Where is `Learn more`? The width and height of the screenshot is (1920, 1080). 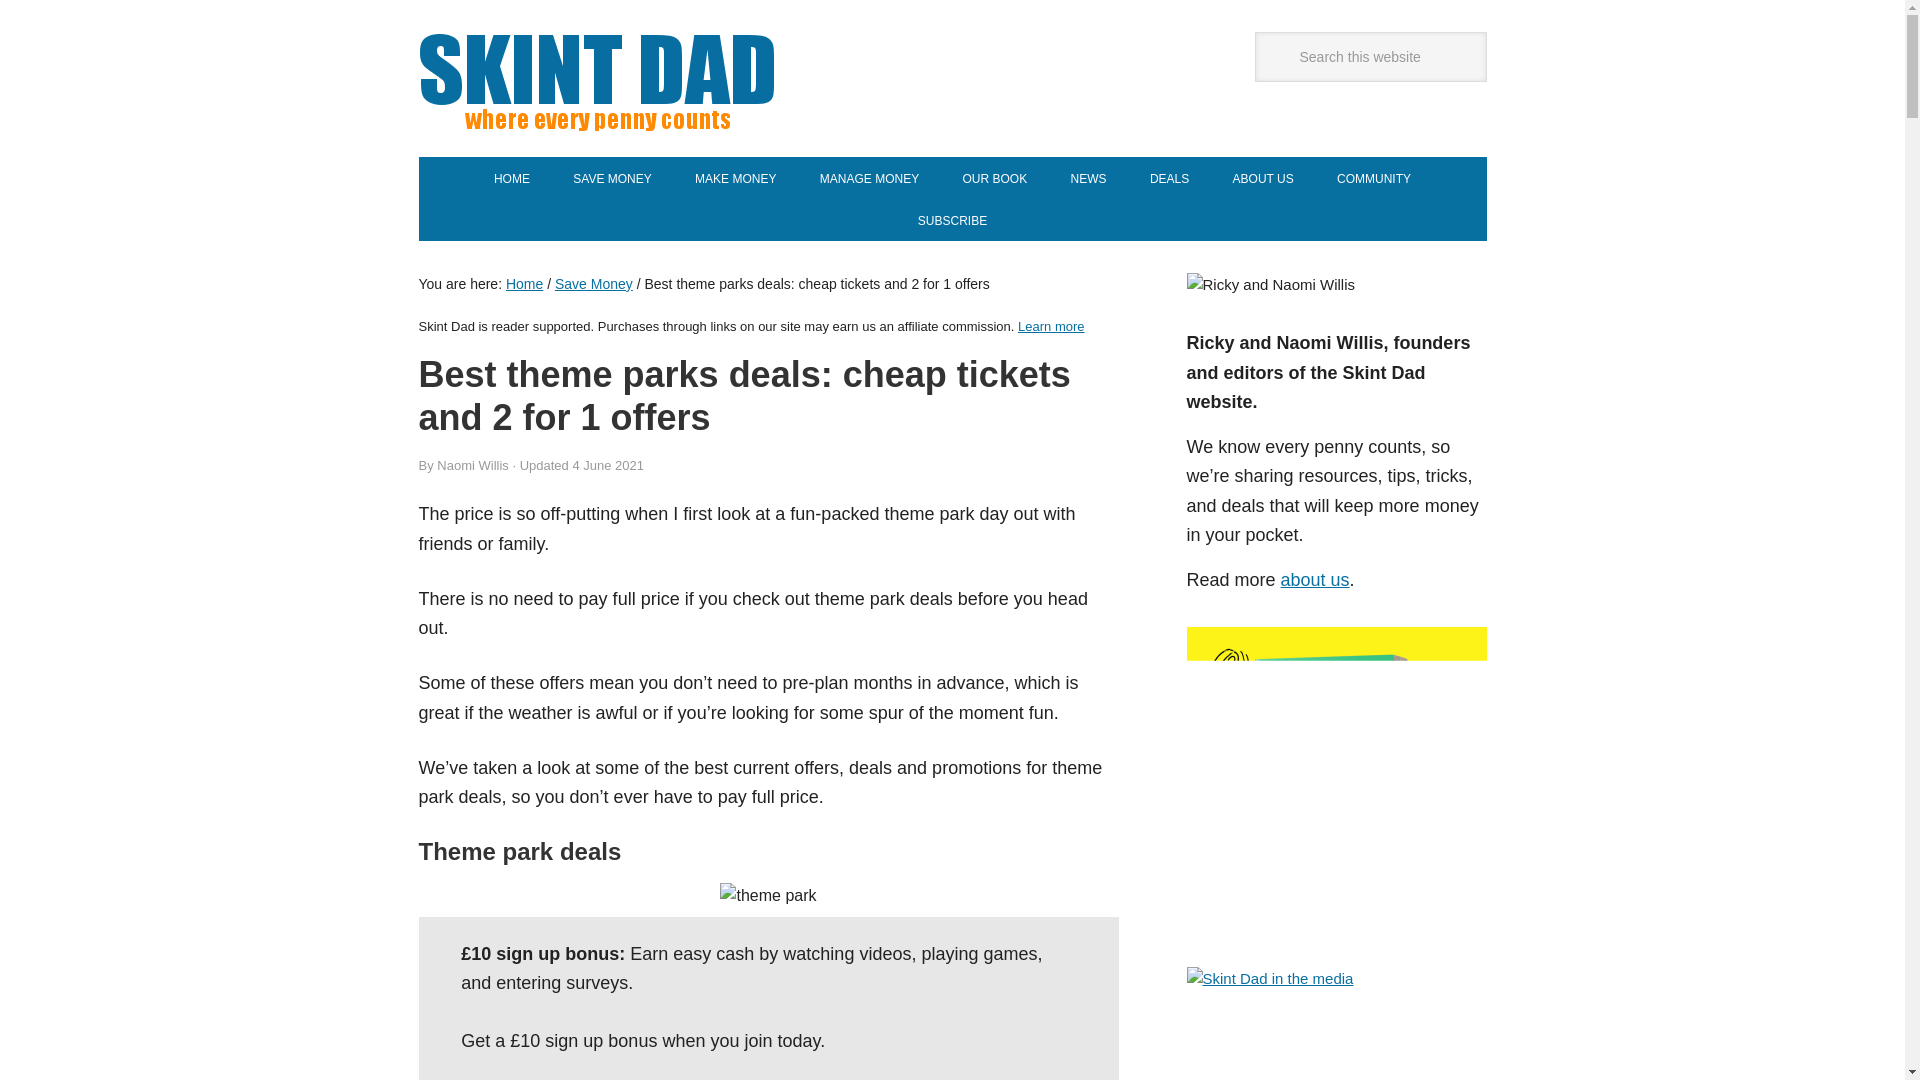 Learn more is located at coordinates (1050, 326).